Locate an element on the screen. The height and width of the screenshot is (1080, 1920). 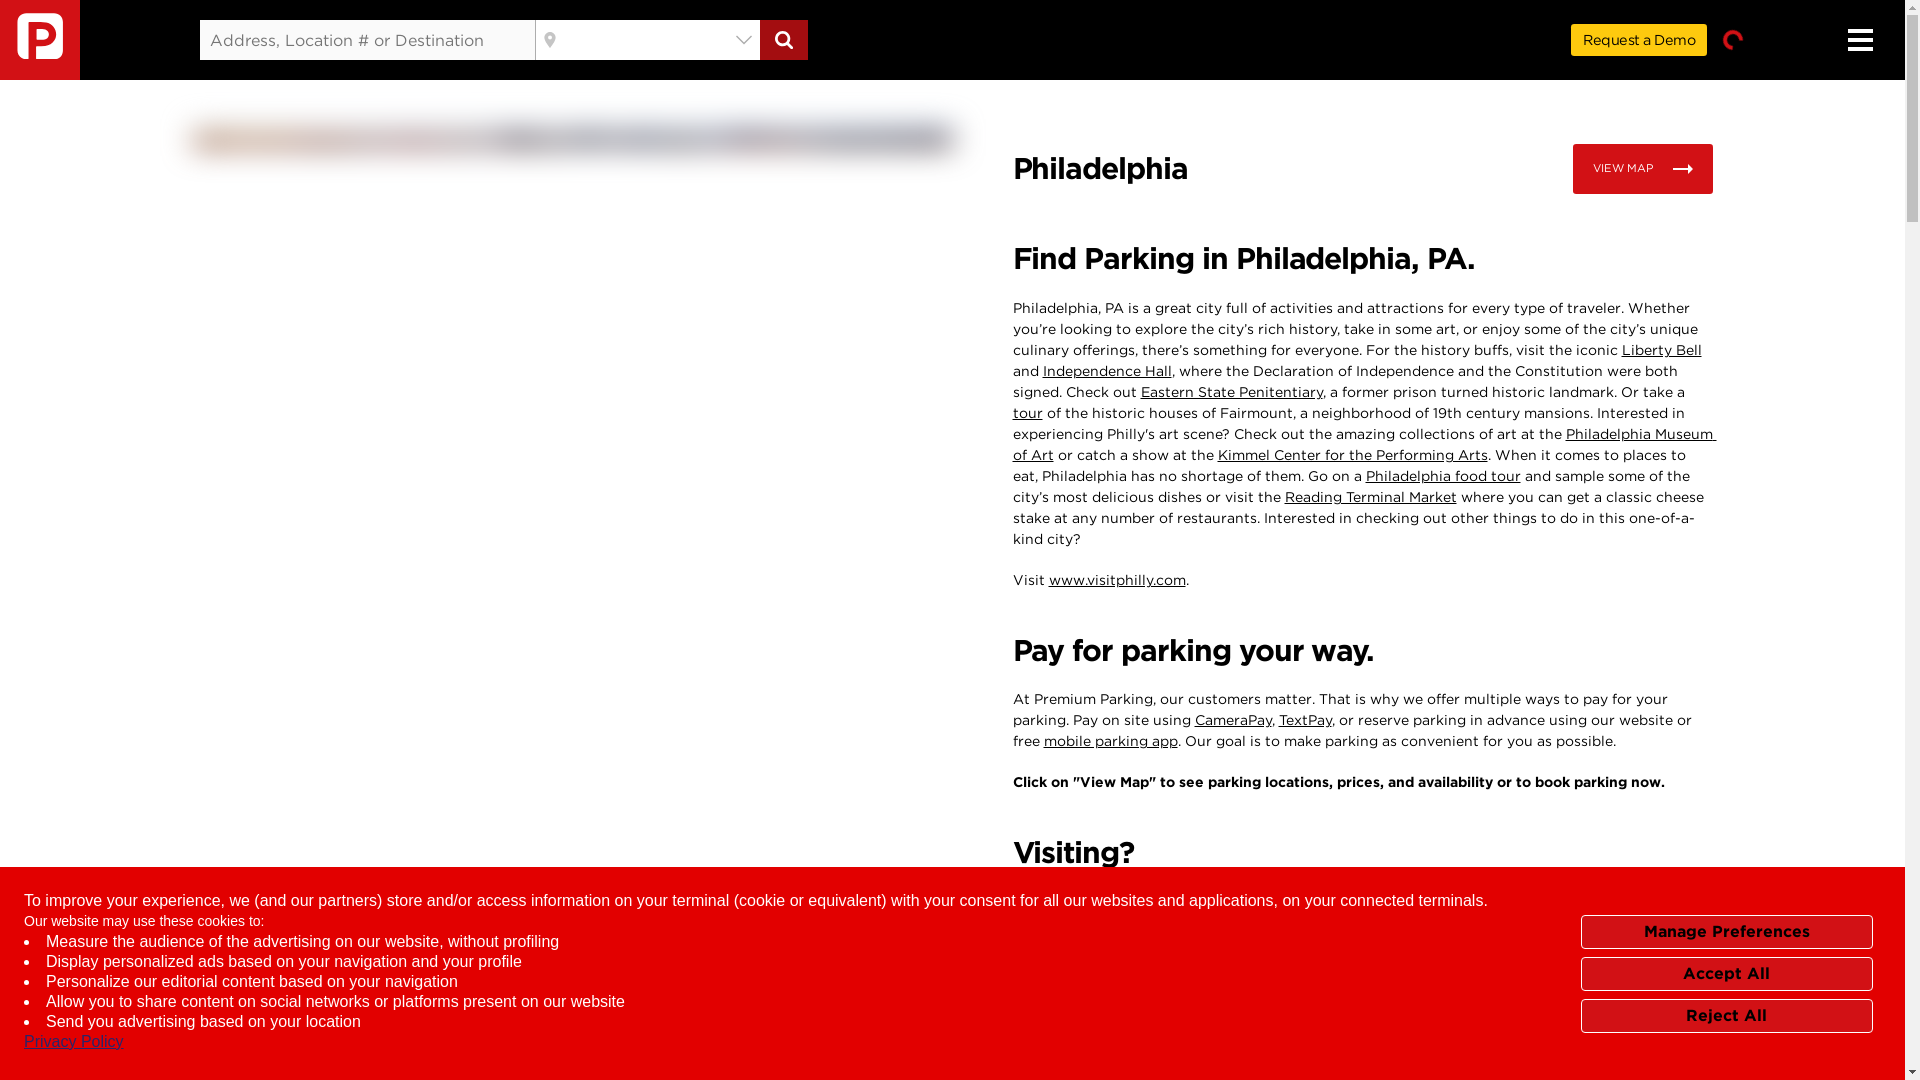
Privacy Policy is located at coordinates (74, 1042).